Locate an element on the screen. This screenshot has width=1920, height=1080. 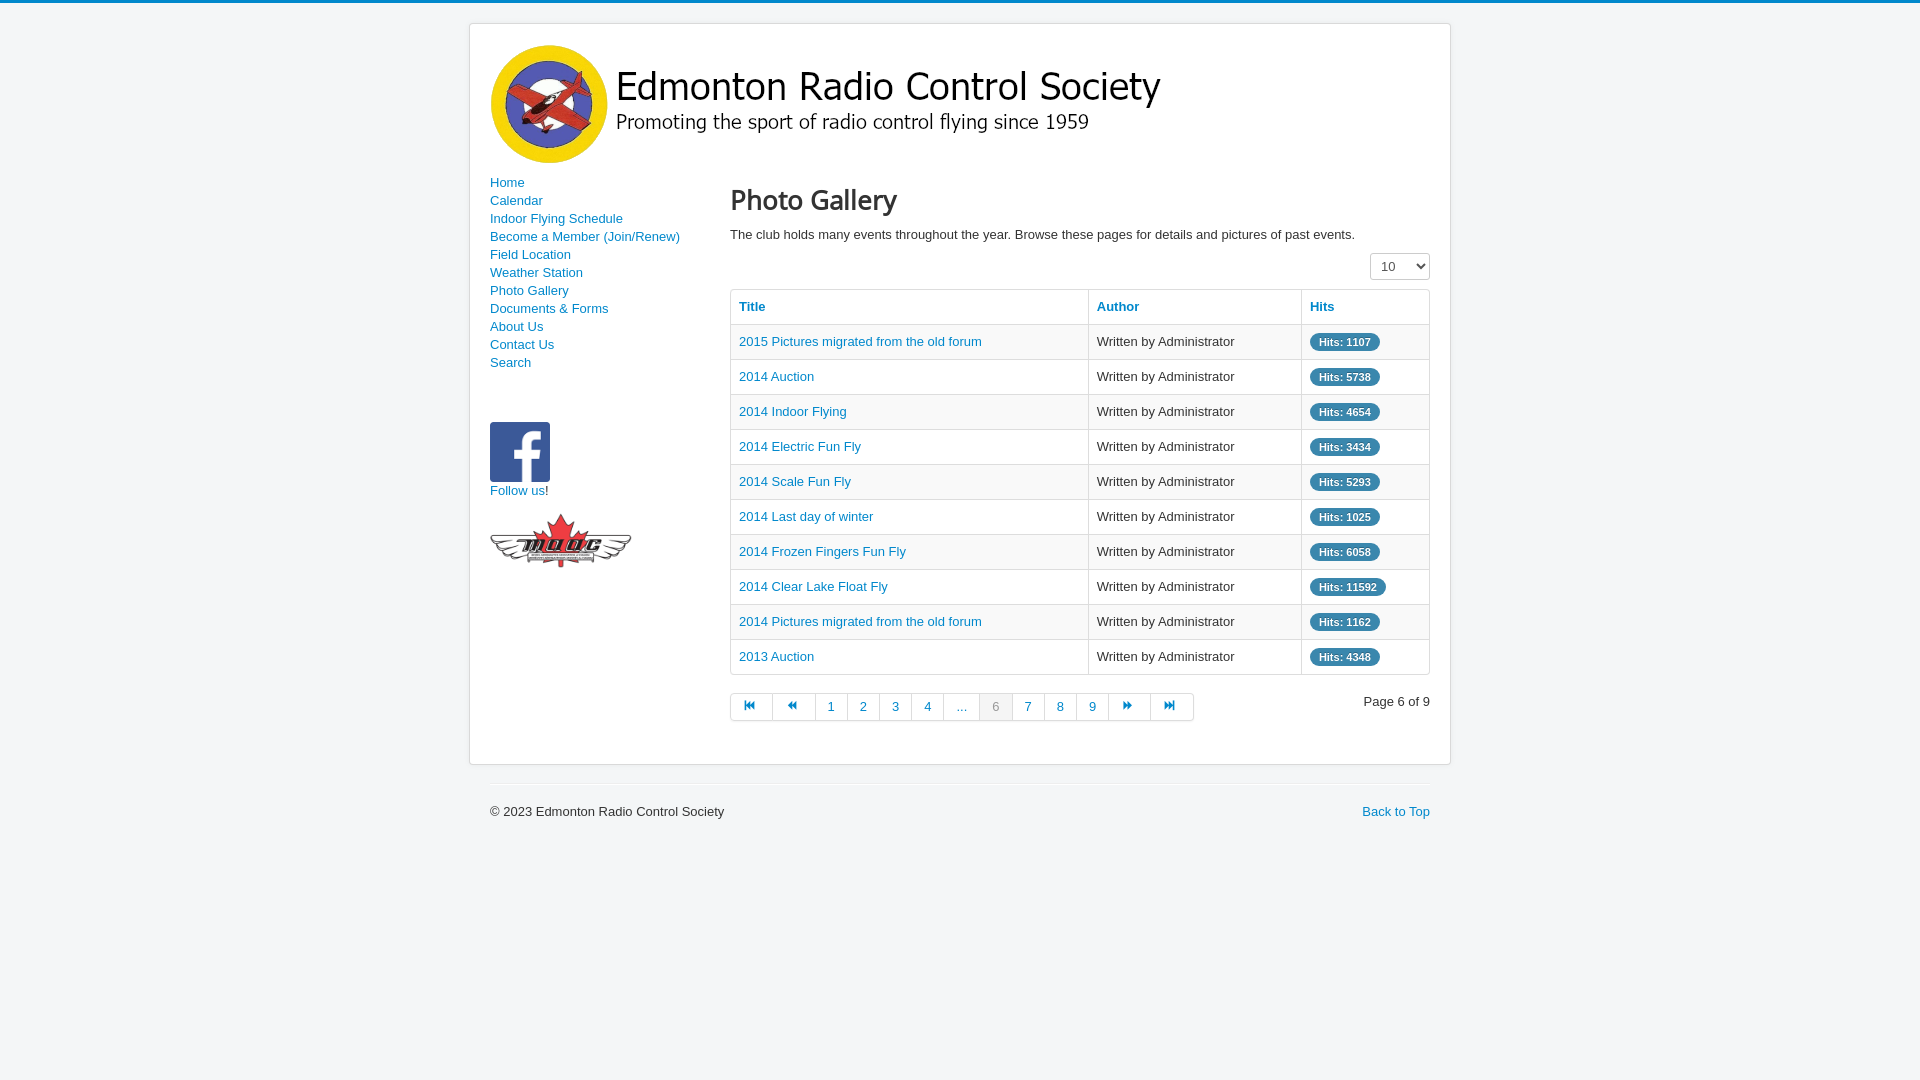
Documents & Forms is located at coordinates (600, 309).